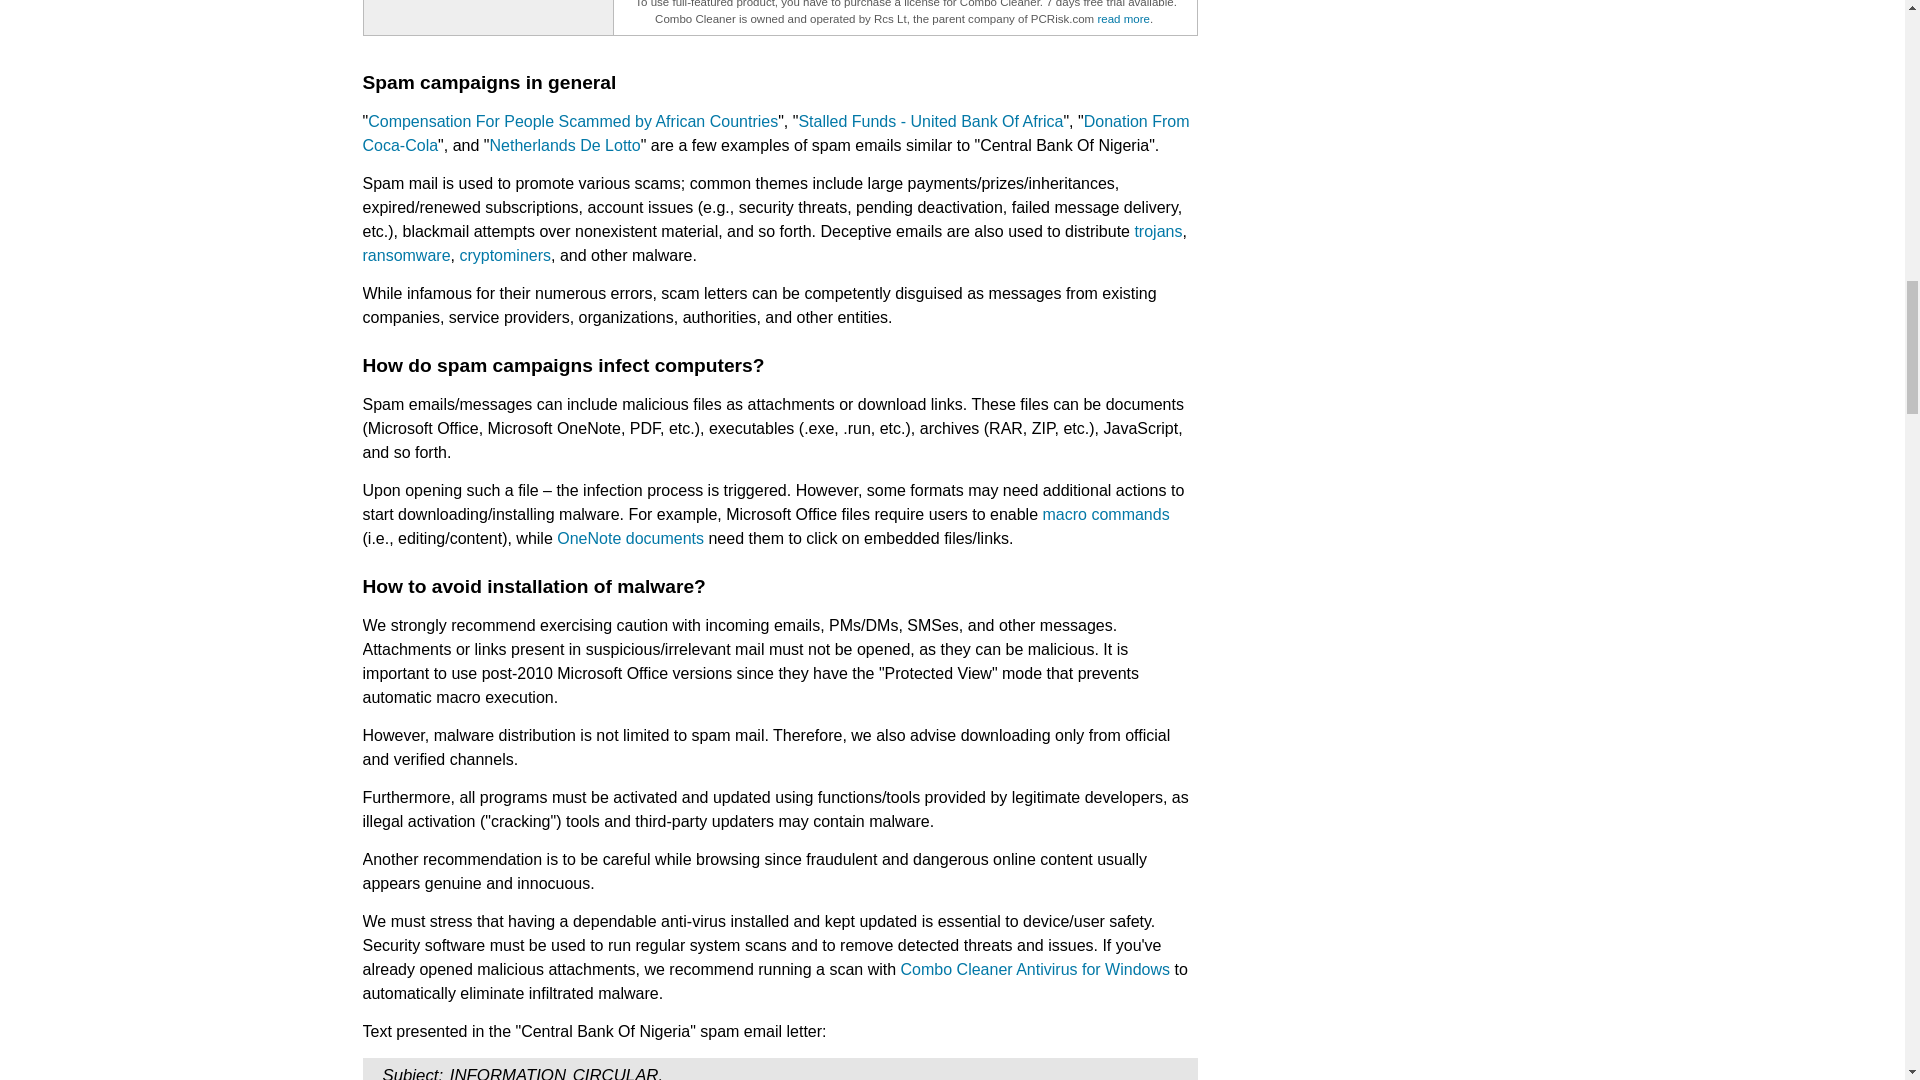 This screenshot has width=1920, height=1080. I want to click on ransomware, so click(406, 255).